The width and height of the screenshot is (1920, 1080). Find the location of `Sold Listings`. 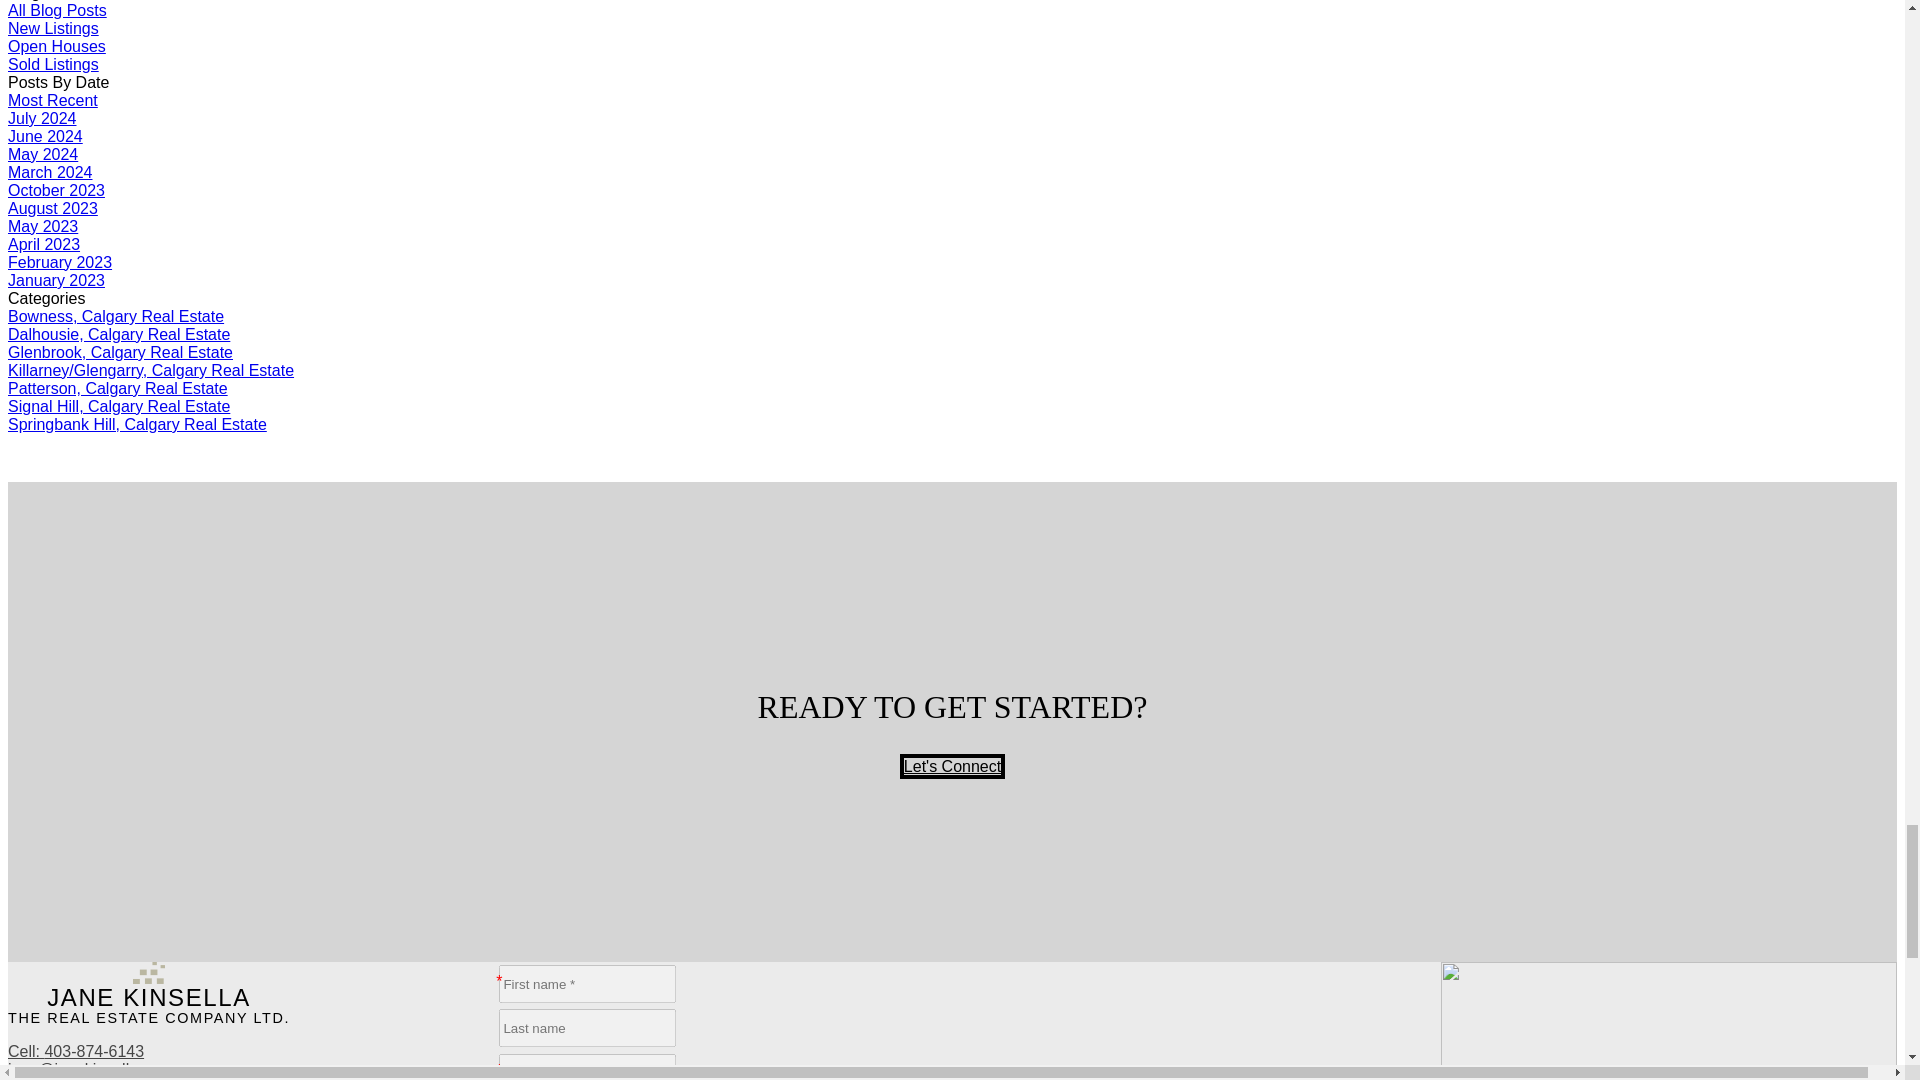

Sold Listings is located at coordinates (53, 64).